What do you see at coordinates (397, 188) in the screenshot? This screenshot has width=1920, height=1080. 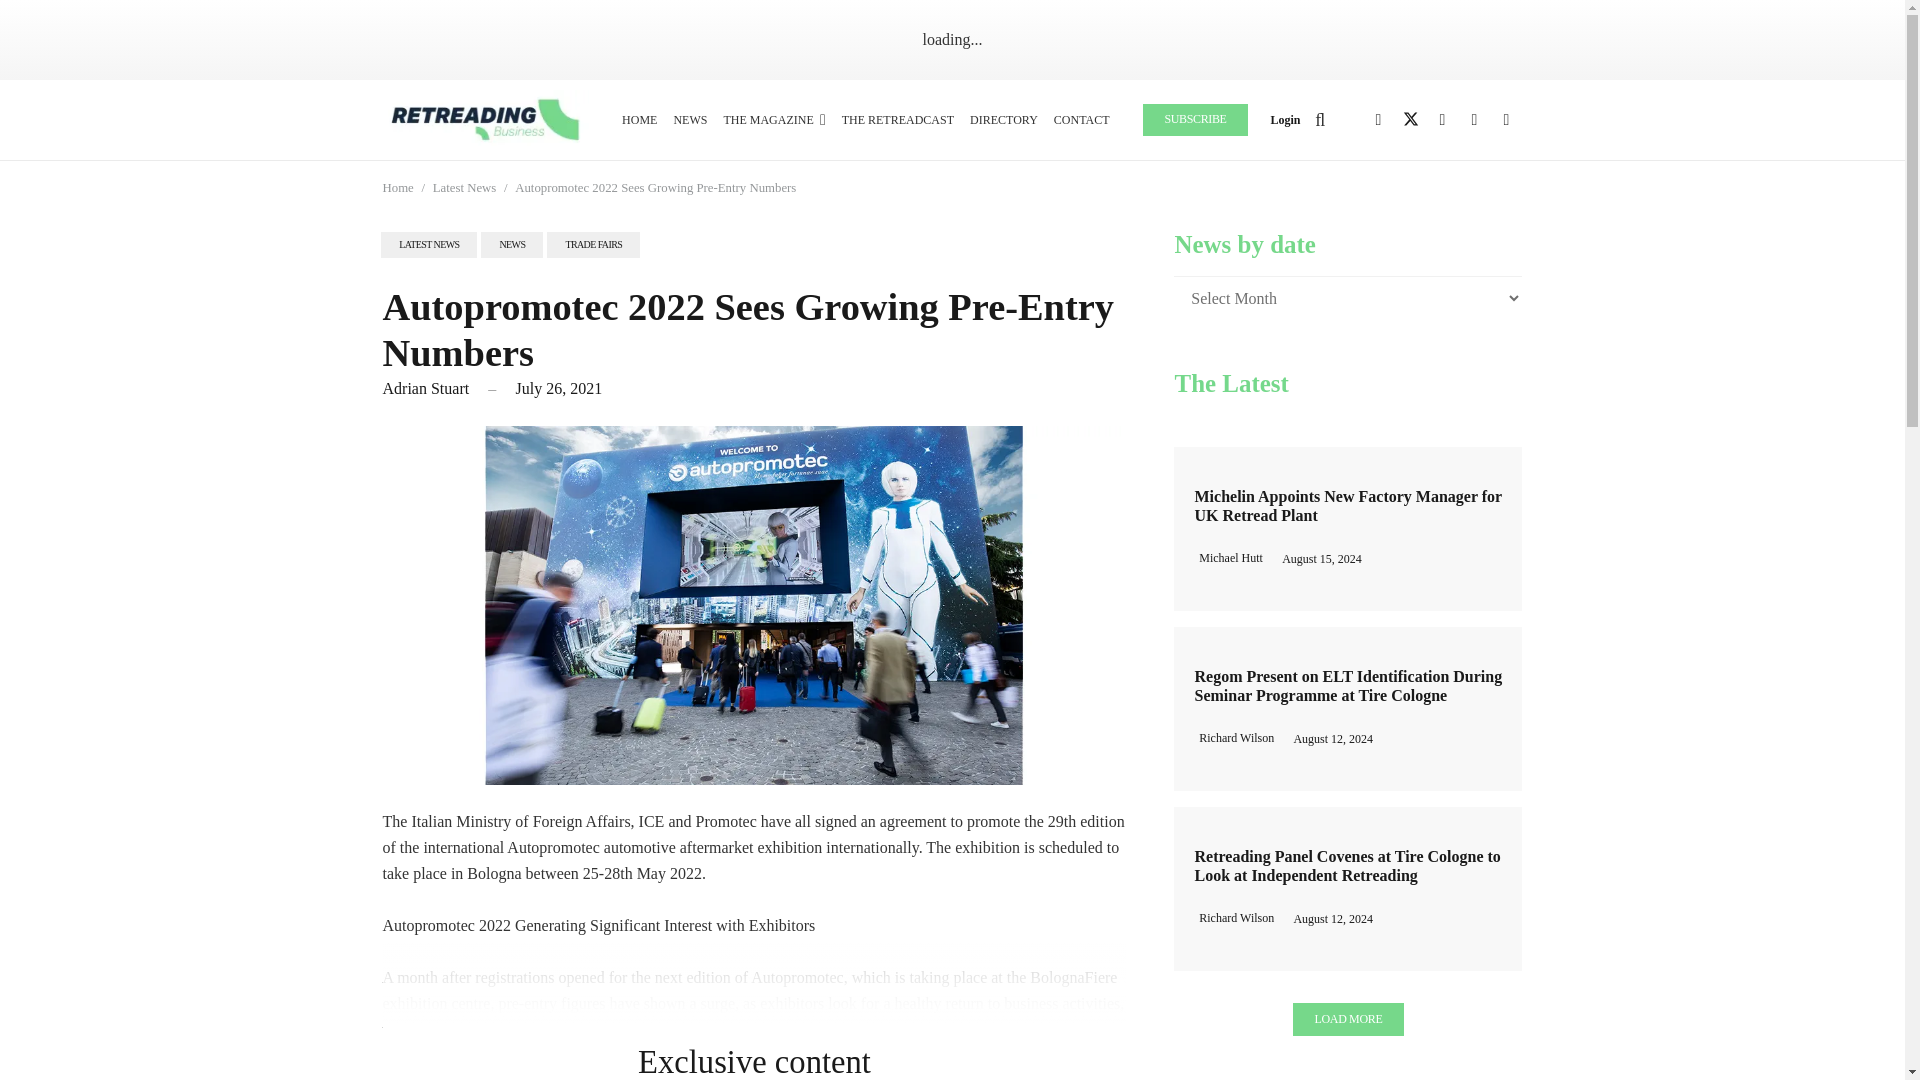 I see `Home` at bounding box center [397, 188].